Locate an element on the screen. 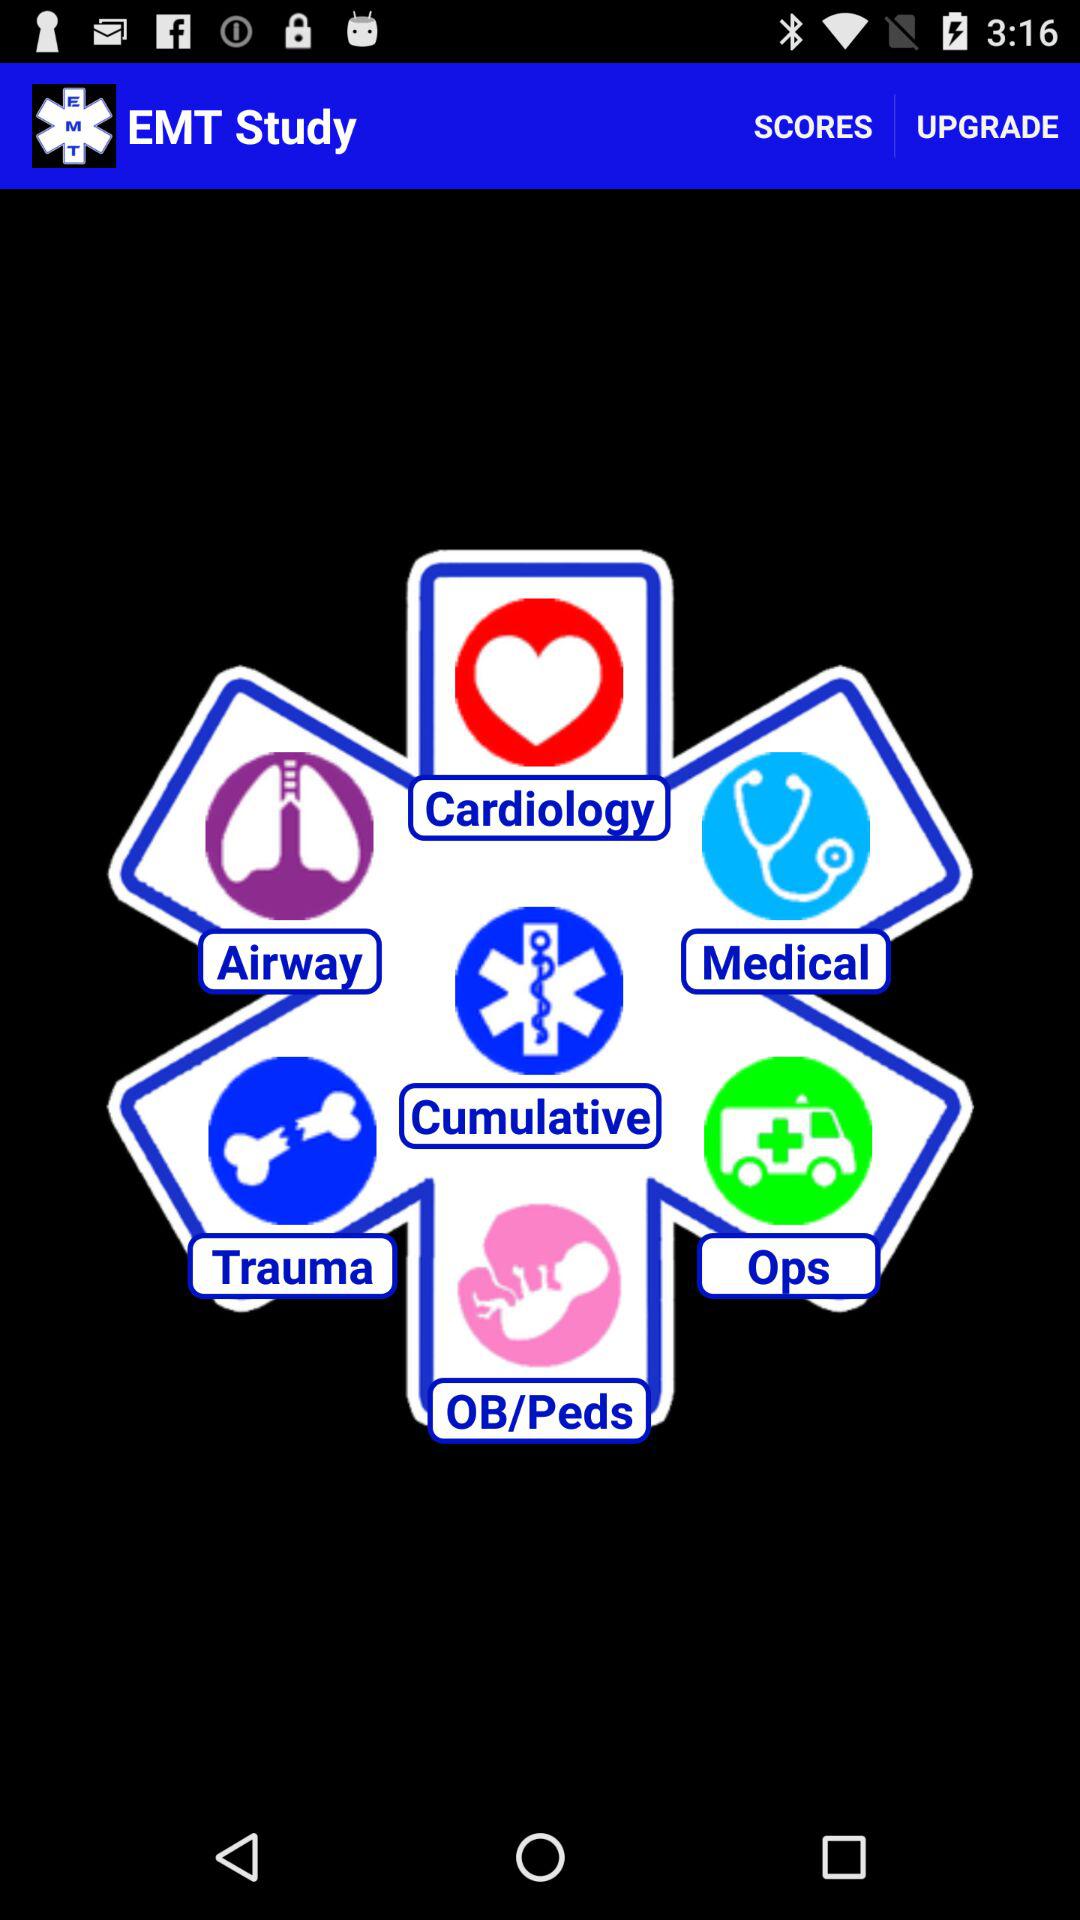 This screenshot has height=1920, width=1080. ambulance is located at coordinates (788, 1140).